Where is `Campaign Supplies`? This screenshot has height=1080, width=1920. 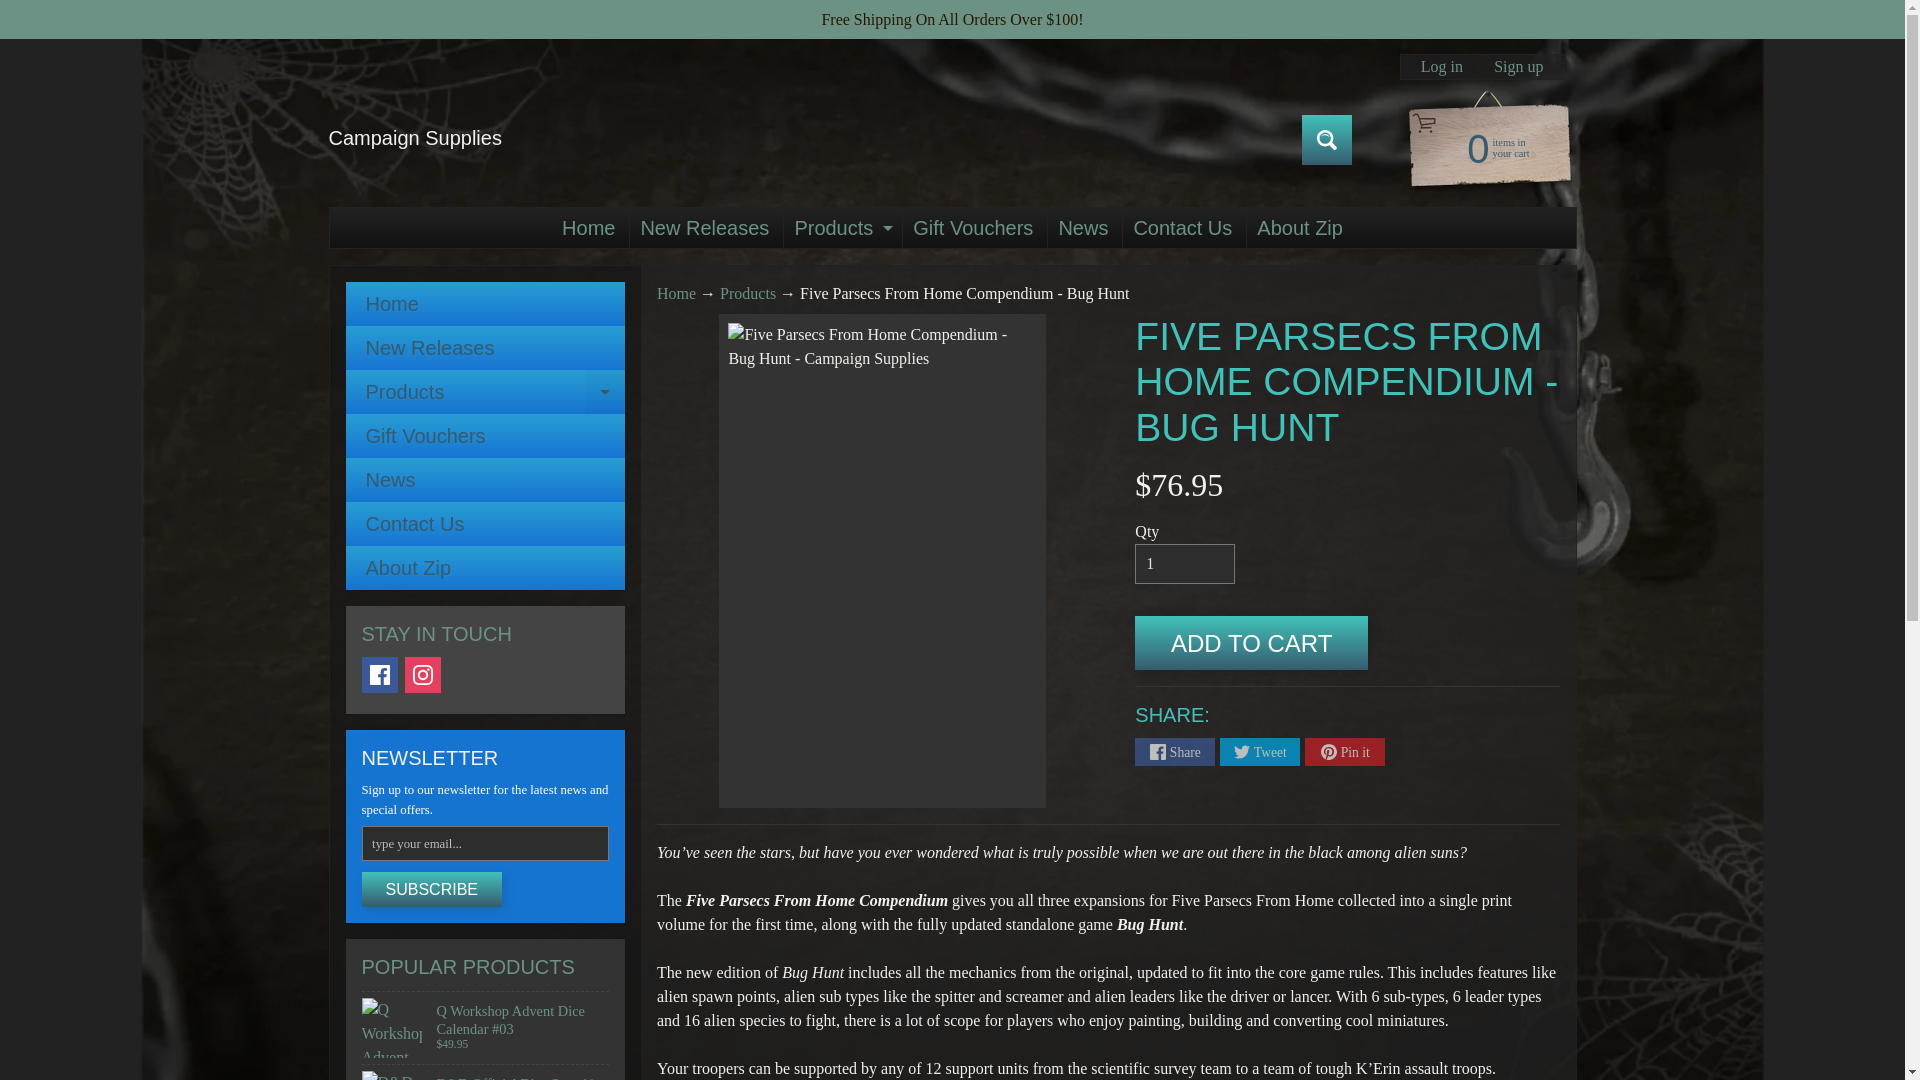
Campaign Supplies is located at coordinates (1480, 147).